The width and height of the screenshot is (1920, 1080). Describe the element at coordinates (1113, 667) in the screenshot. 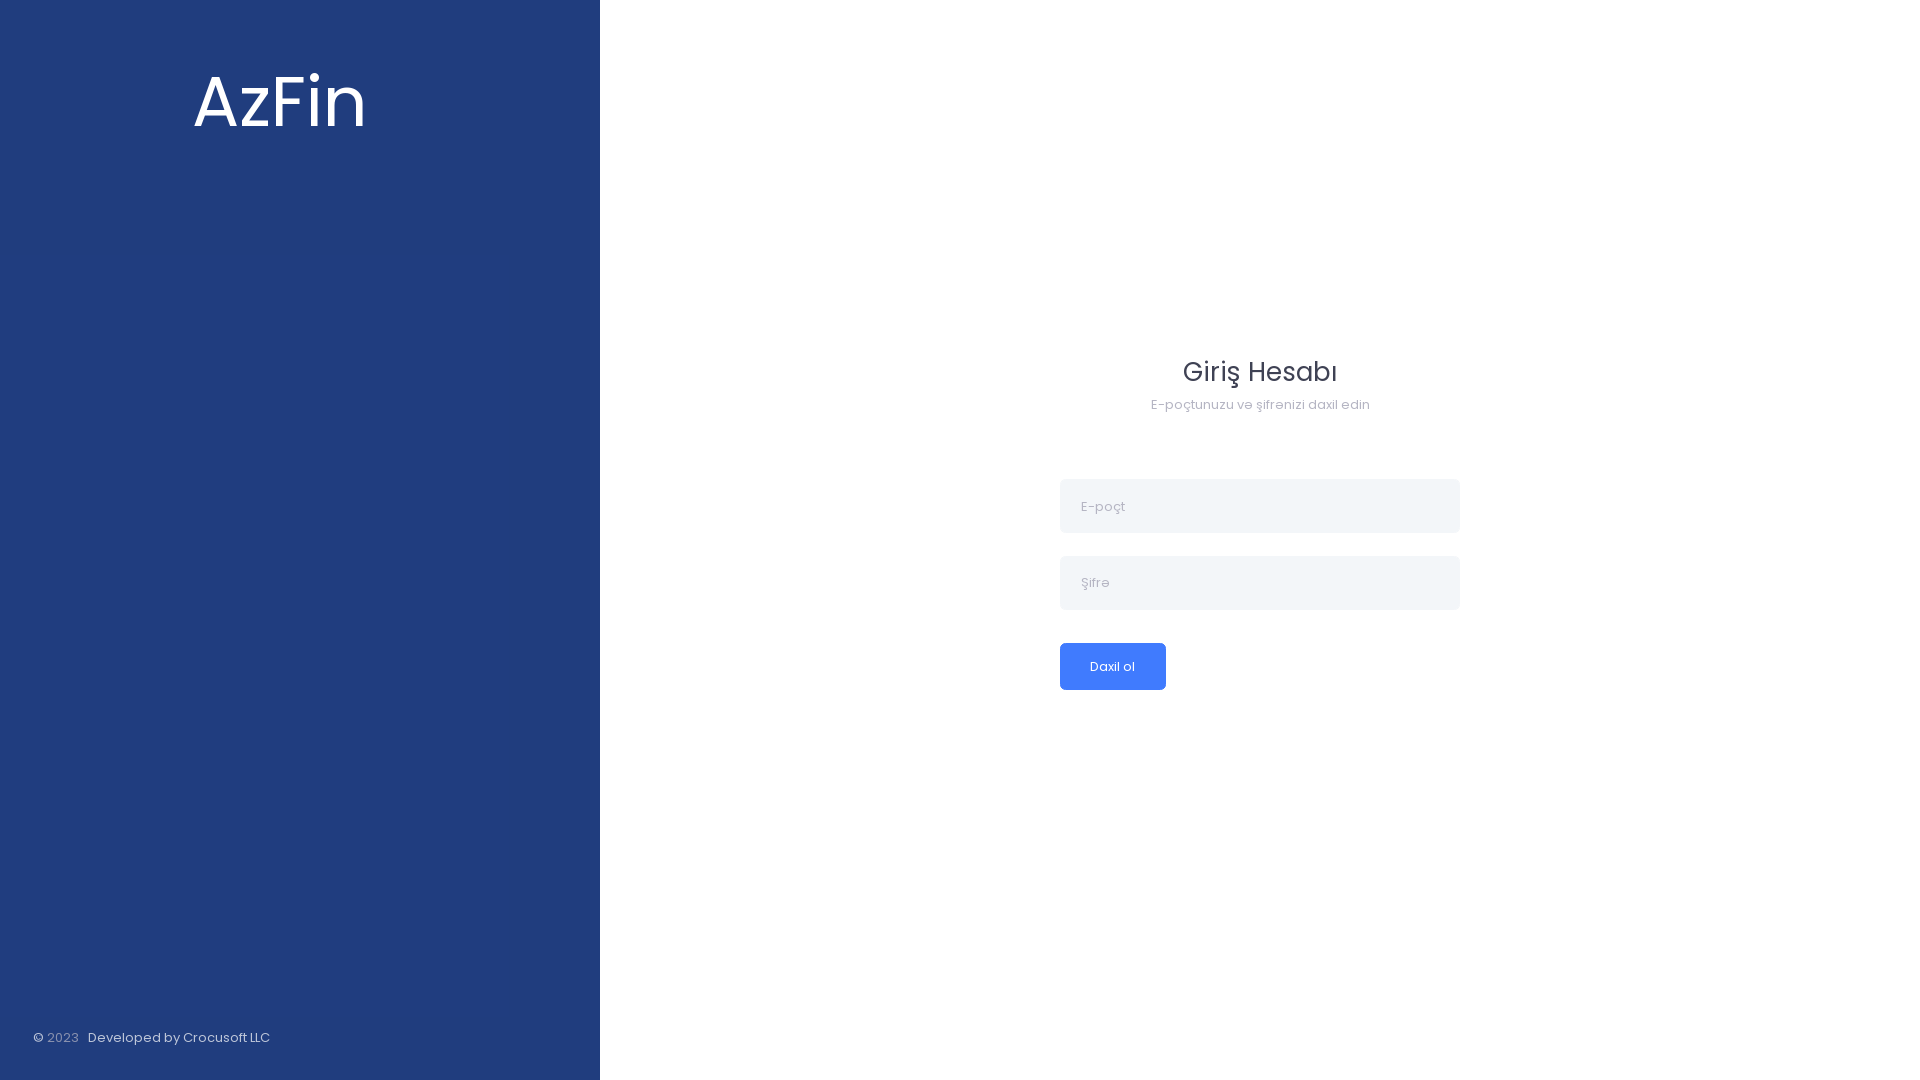

I see `Daxil ol` at that location.